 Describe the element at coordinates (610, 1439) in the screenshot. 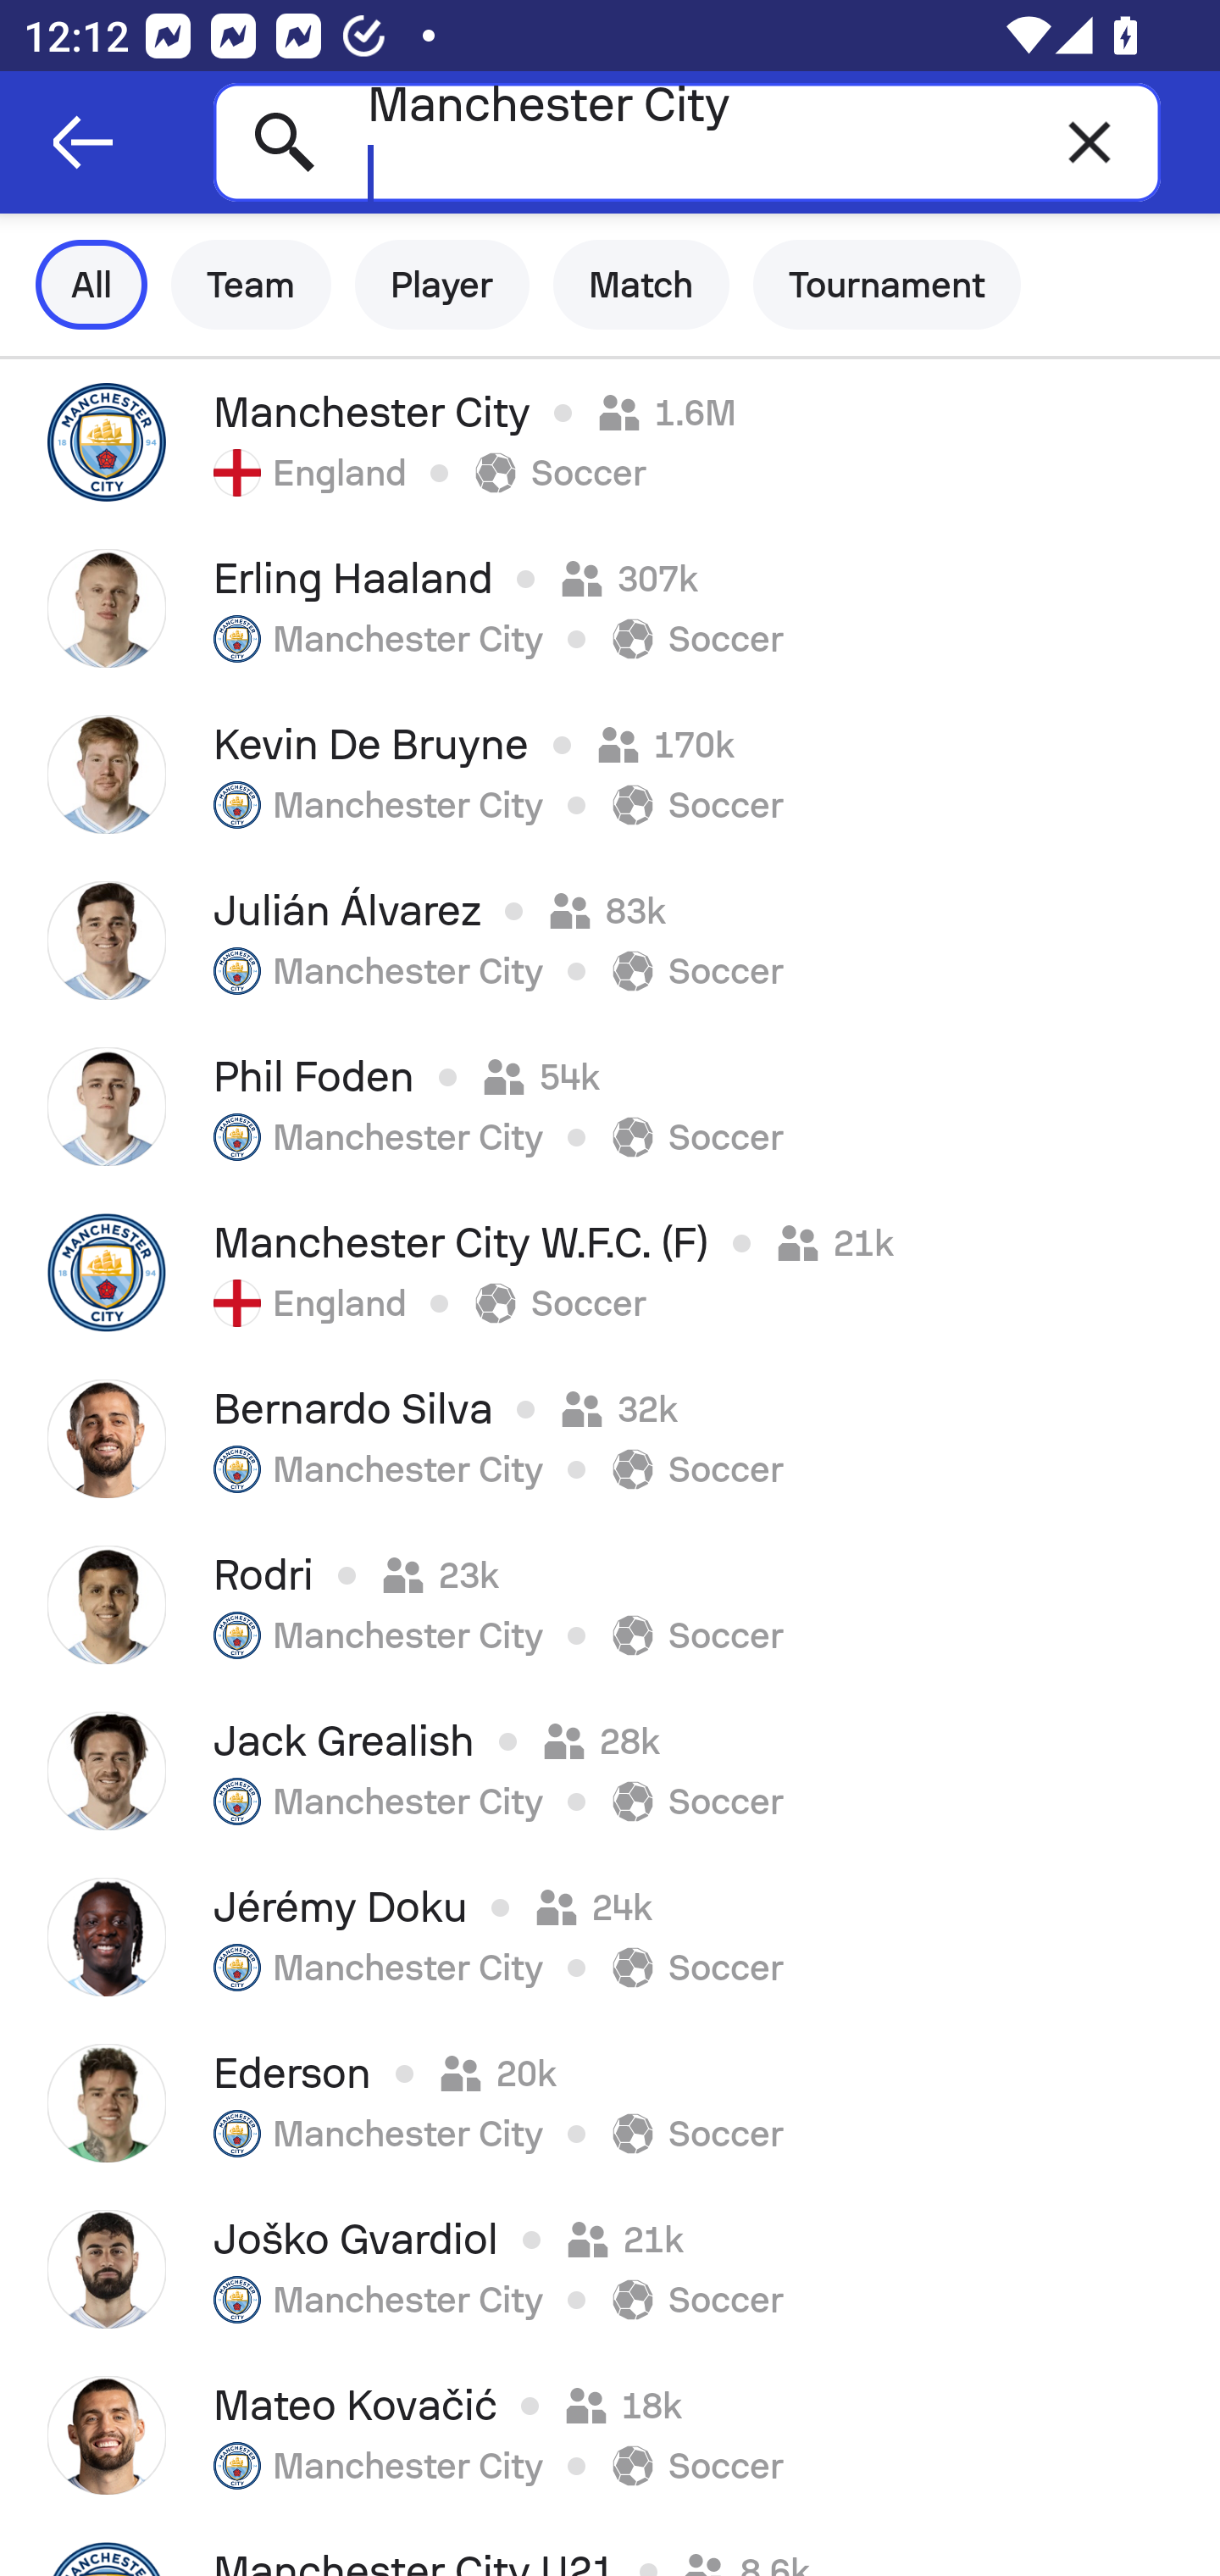

I see `Bernardo Silva 32k Manchester City Soccer` at that location.